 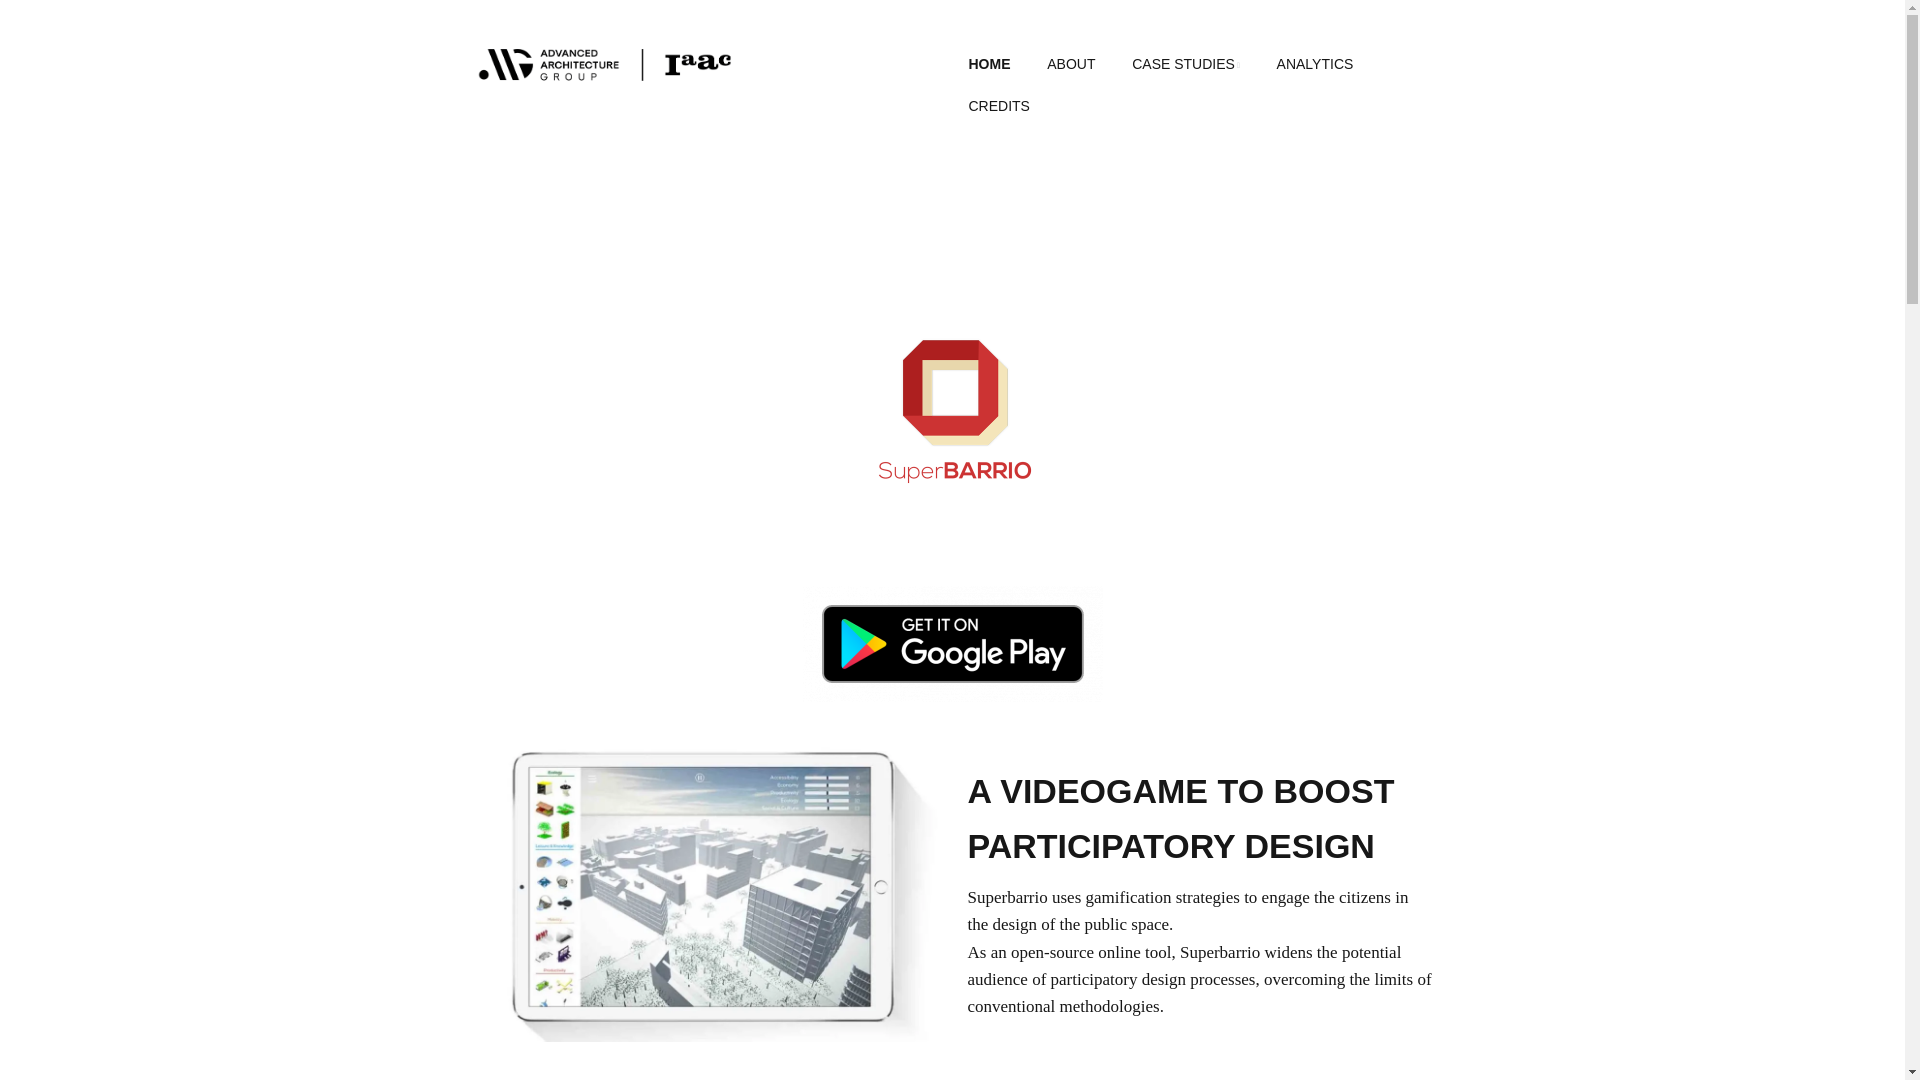 I want to click on CASE STUDIES, so click(x=1185, y=65).